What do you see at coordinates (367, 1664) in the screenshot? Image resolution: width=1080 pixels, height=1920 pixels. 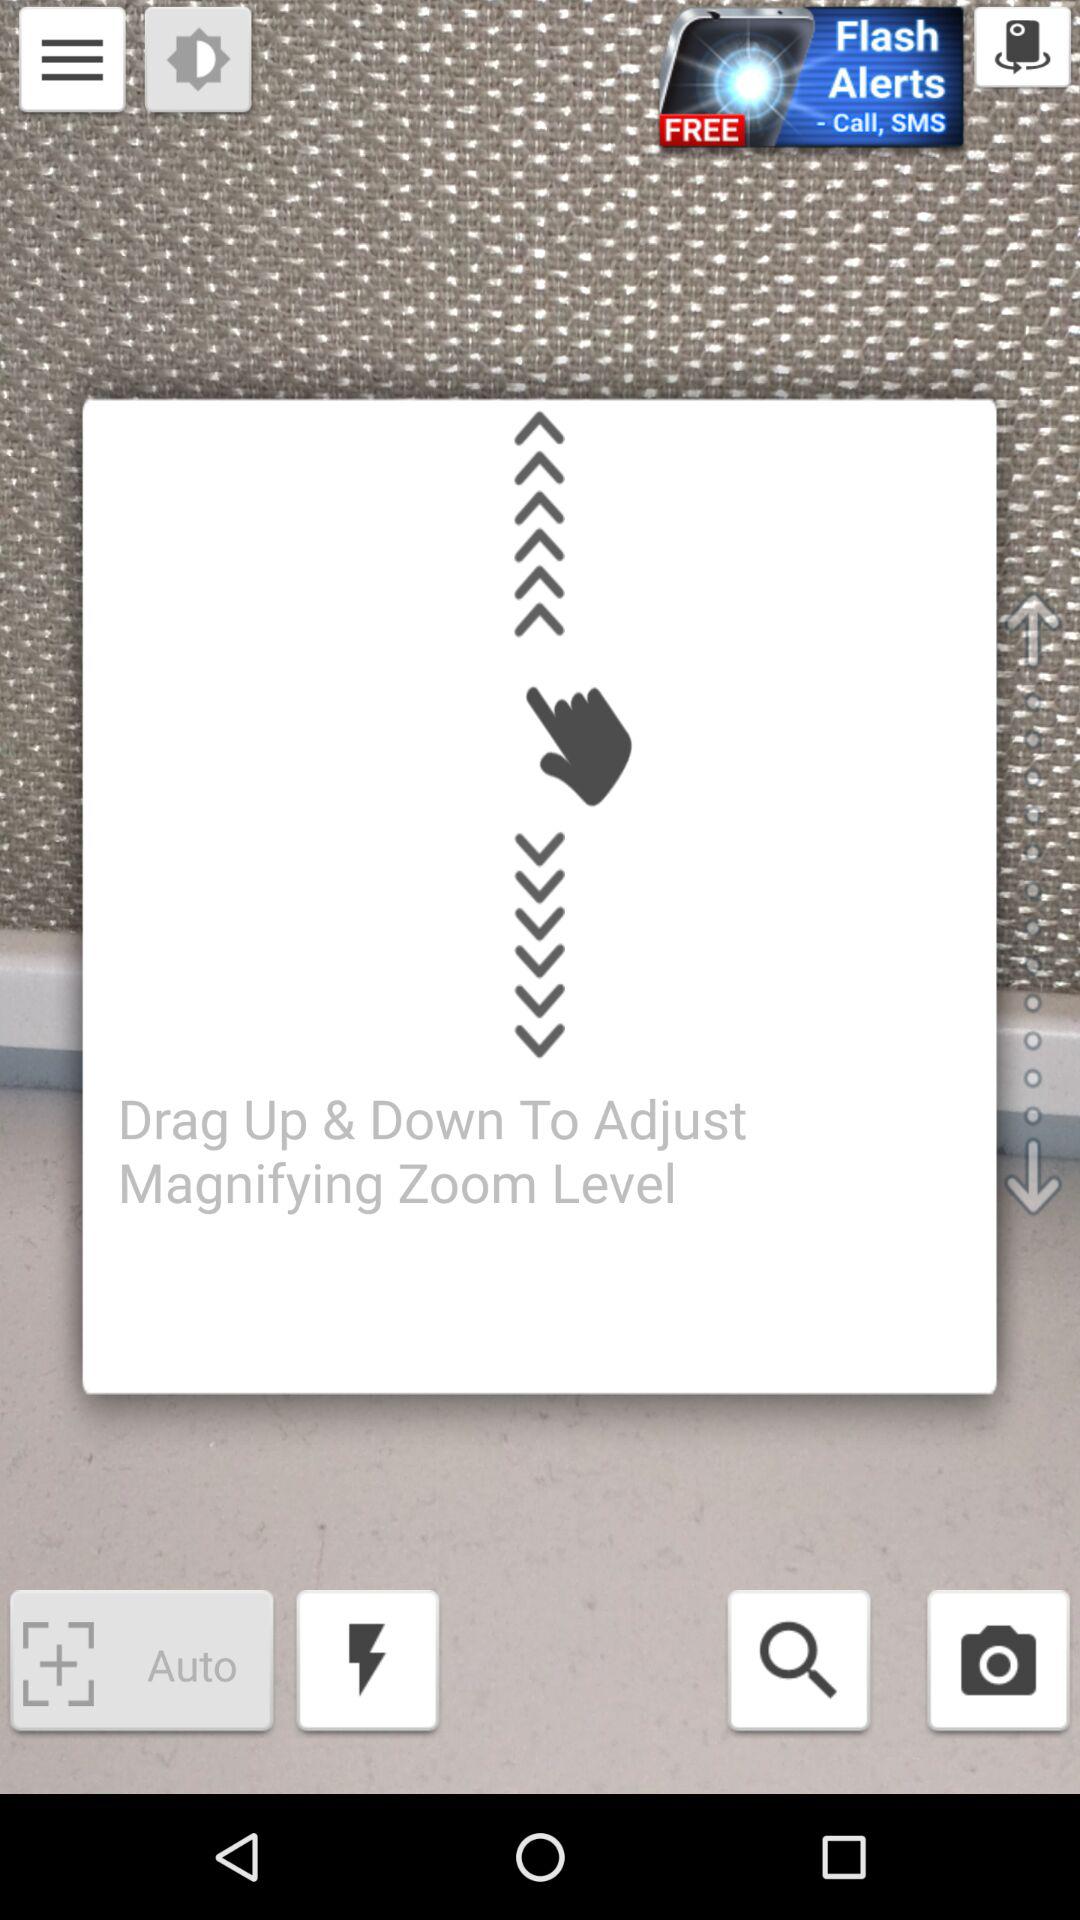 I see `select flash icon` at bounding box center [367, 1664].